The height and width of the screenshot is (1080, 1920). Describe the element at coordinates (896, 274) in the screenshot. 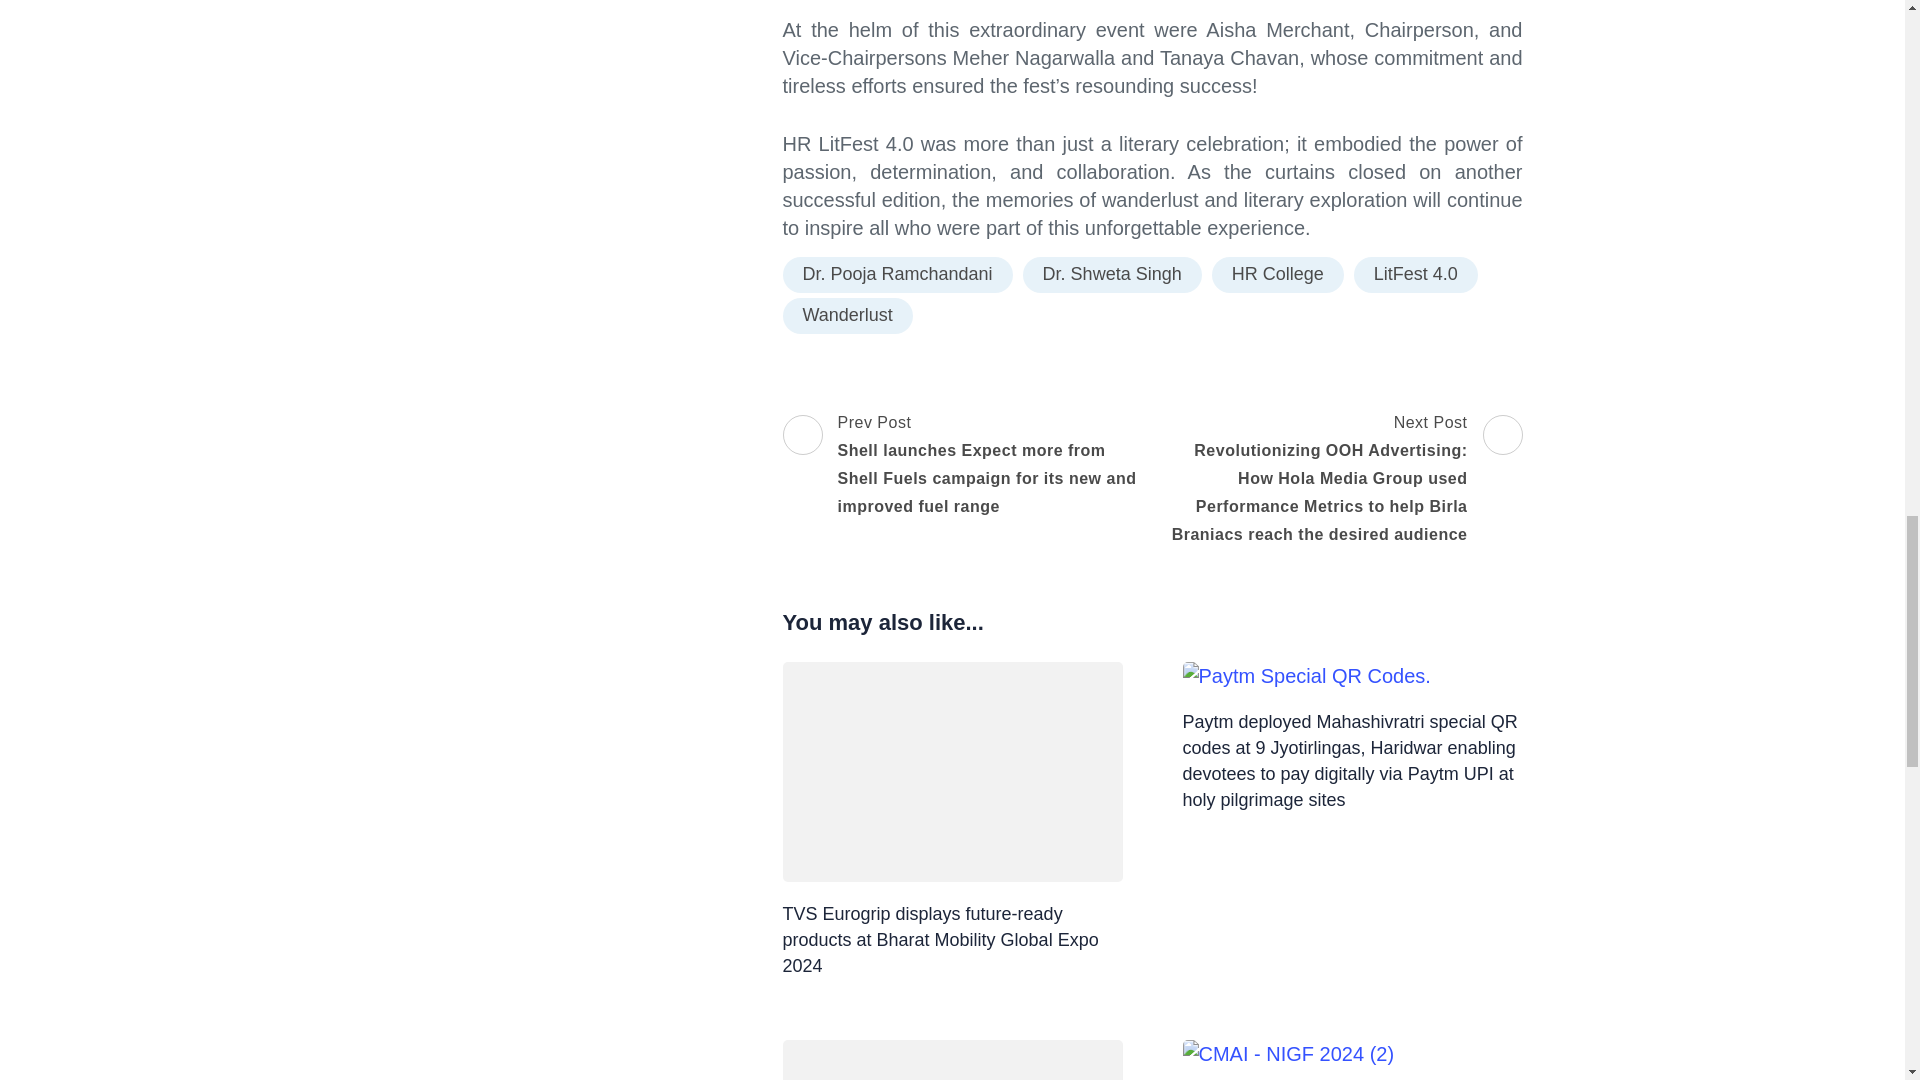

I see `Dr. Pooja Ramchandani` at that location.